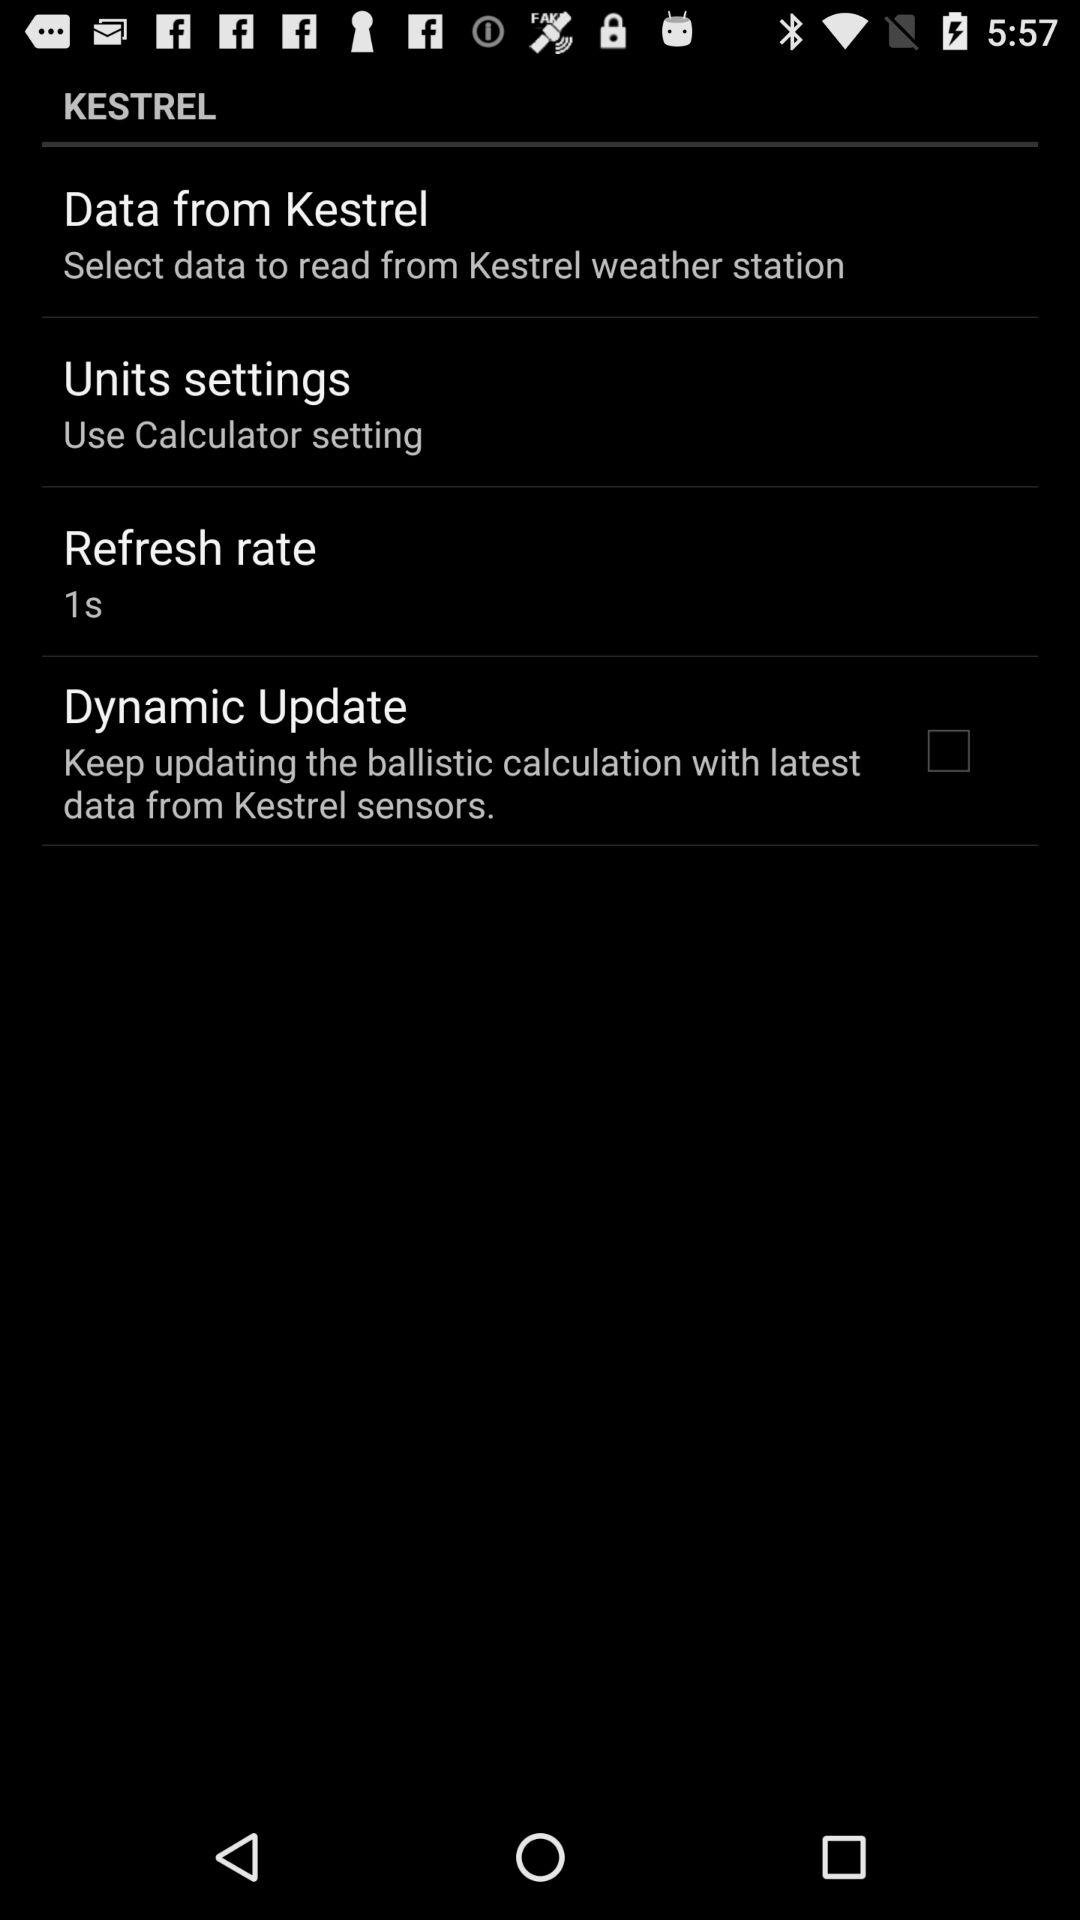 The height and width of the screenshot is (1920, 1080). What do you see at coordinates (235, 704) in the screenshot?
I see `scroll to the dynamic update app` at bounding box center [235, 704].